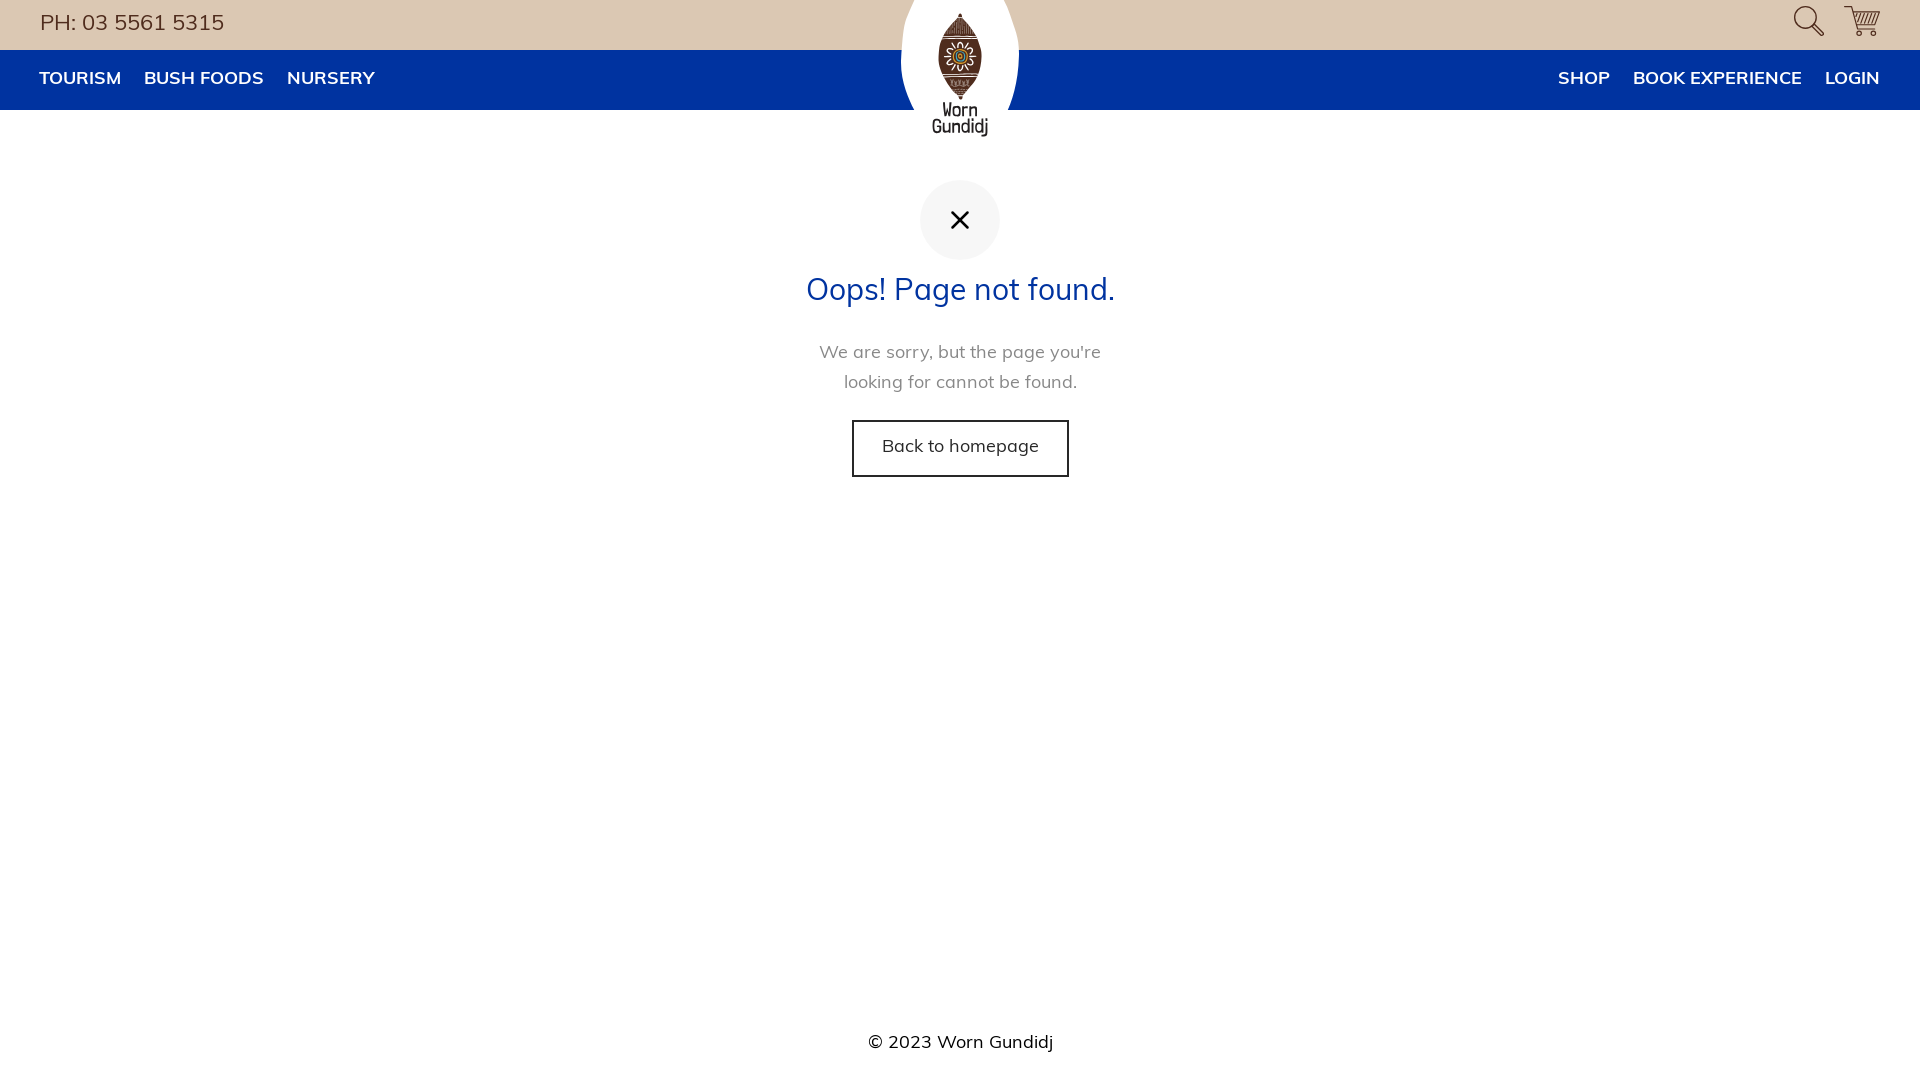  I want to click on Cart, so click(1862, 25).